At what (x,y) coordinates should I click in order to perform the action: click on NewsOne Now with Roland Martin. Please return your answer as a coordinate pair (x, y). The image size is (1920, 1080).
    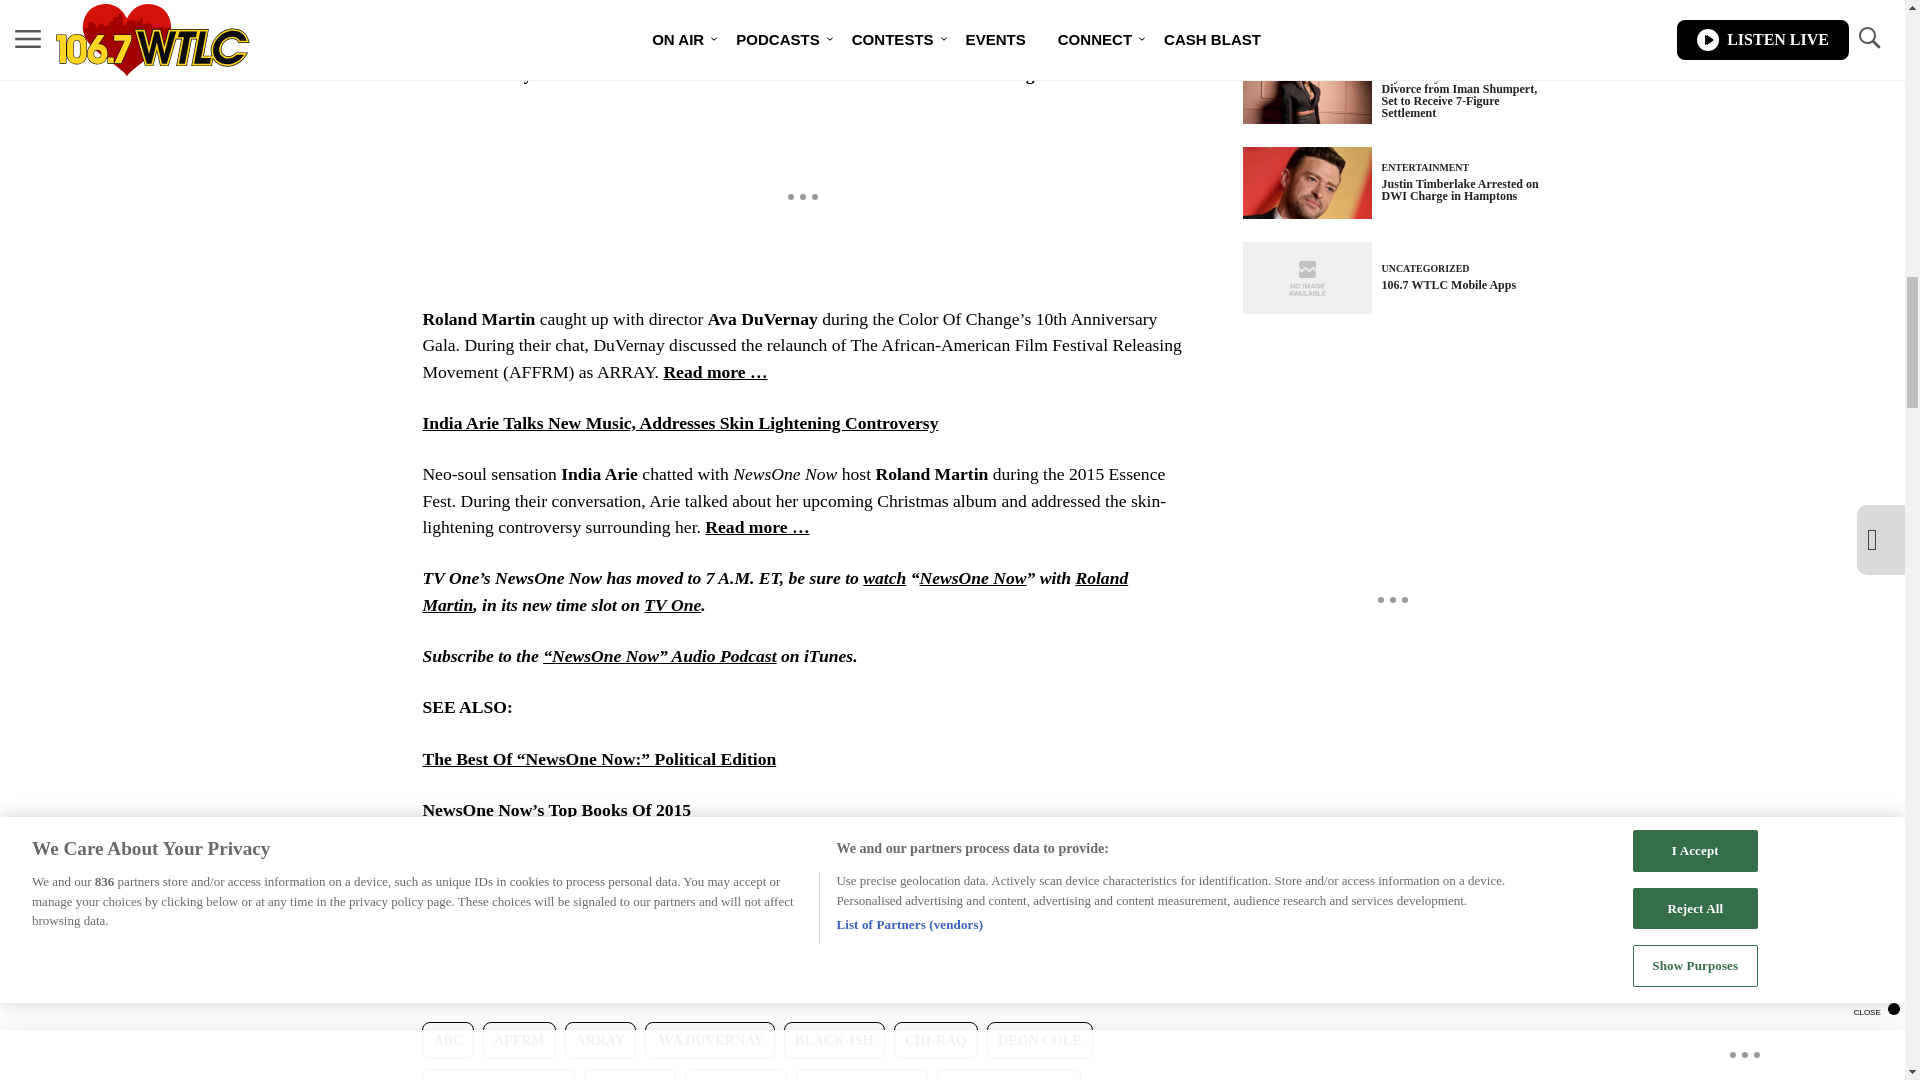
    Looking at the image, I should click on (972, 578).